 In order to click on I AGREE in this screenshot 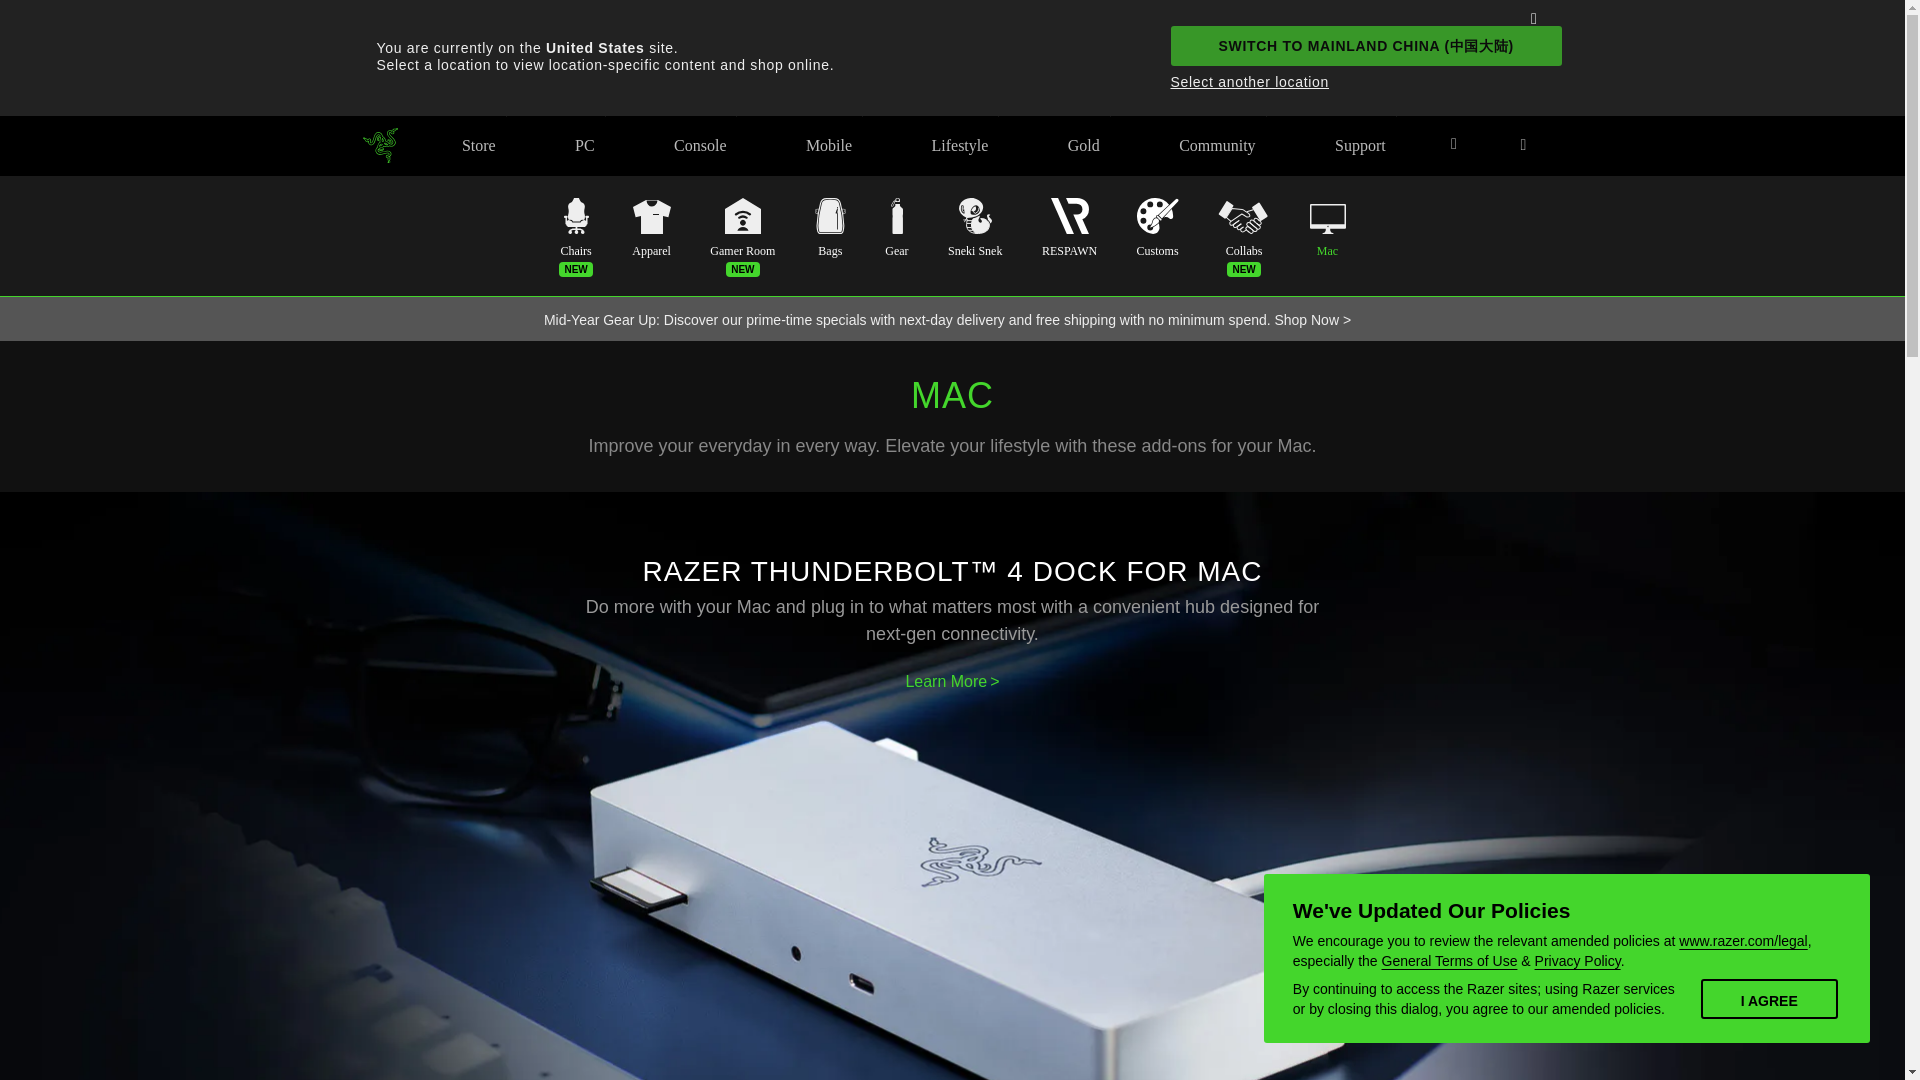, I will do `click(1769, 998)`.